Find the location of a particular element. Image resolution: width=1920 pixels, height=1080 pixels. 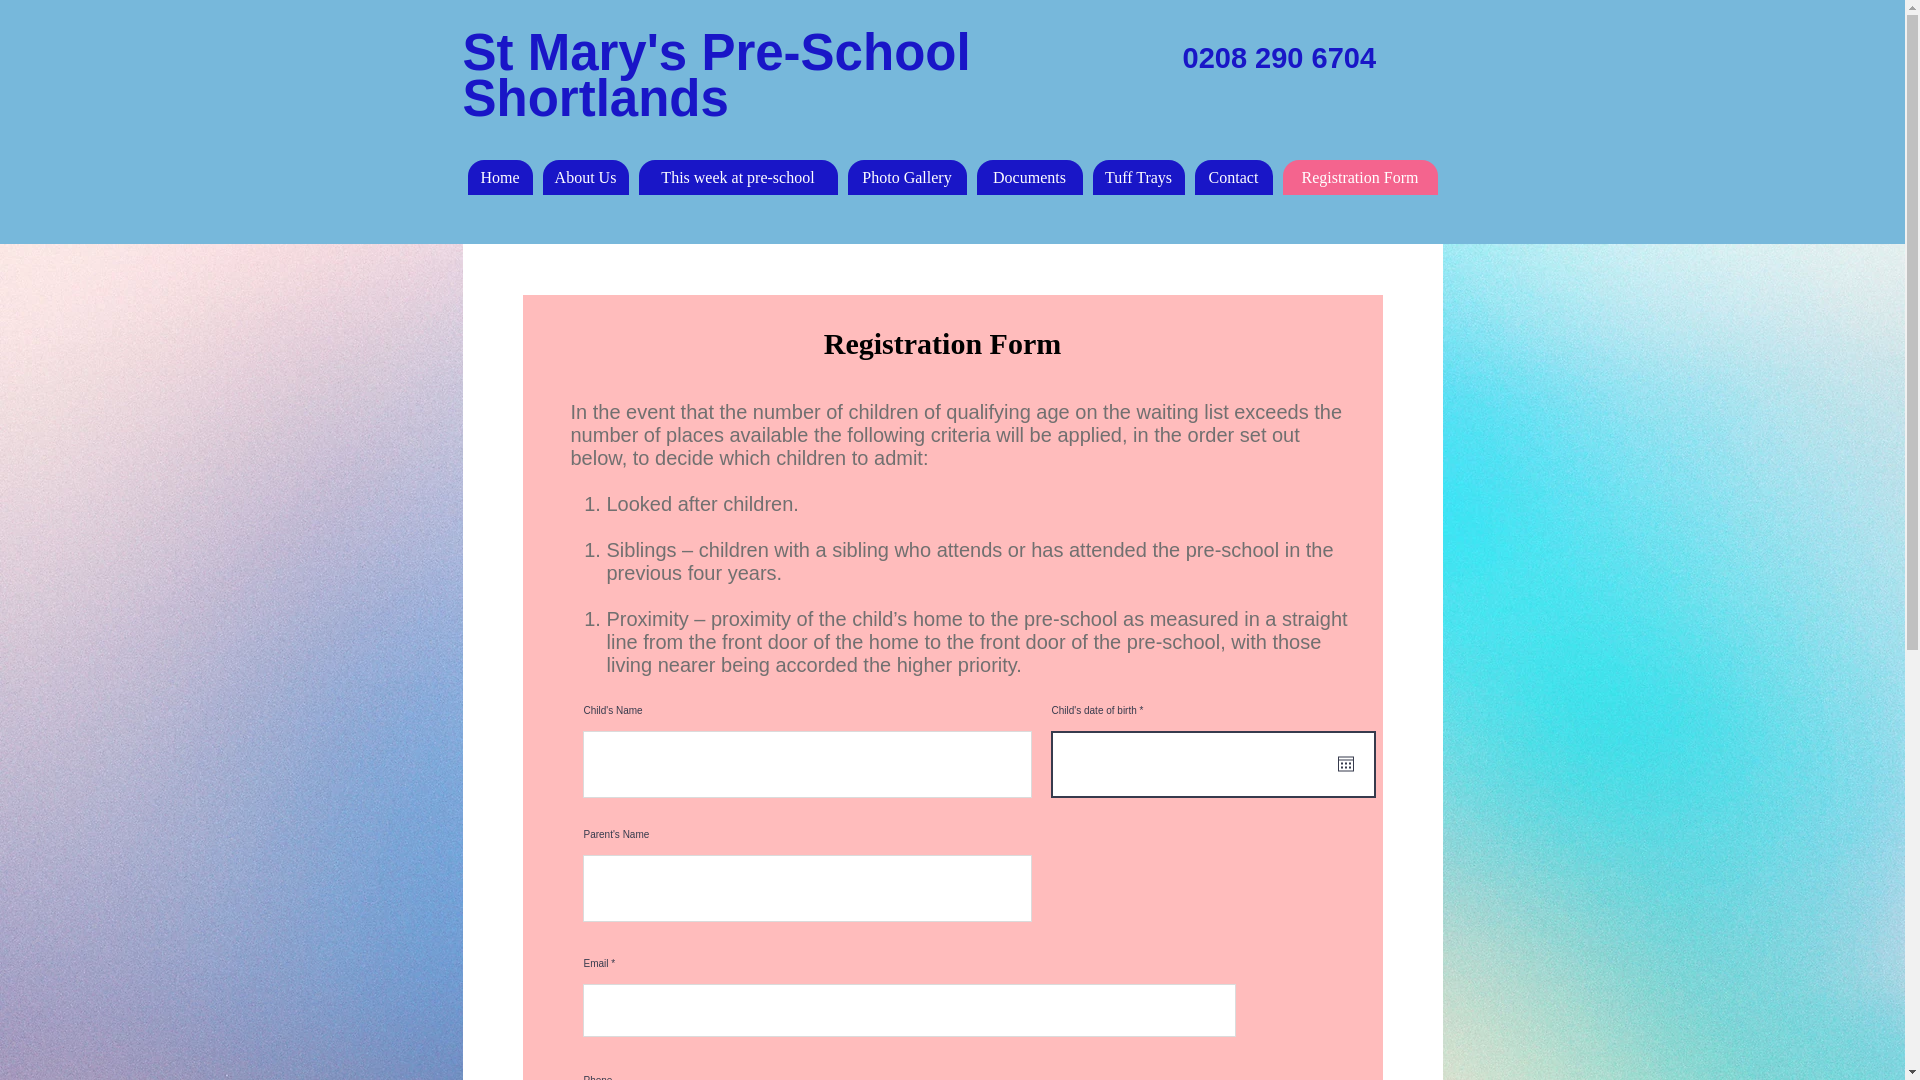

About Us is located at coordinates (584, 177).